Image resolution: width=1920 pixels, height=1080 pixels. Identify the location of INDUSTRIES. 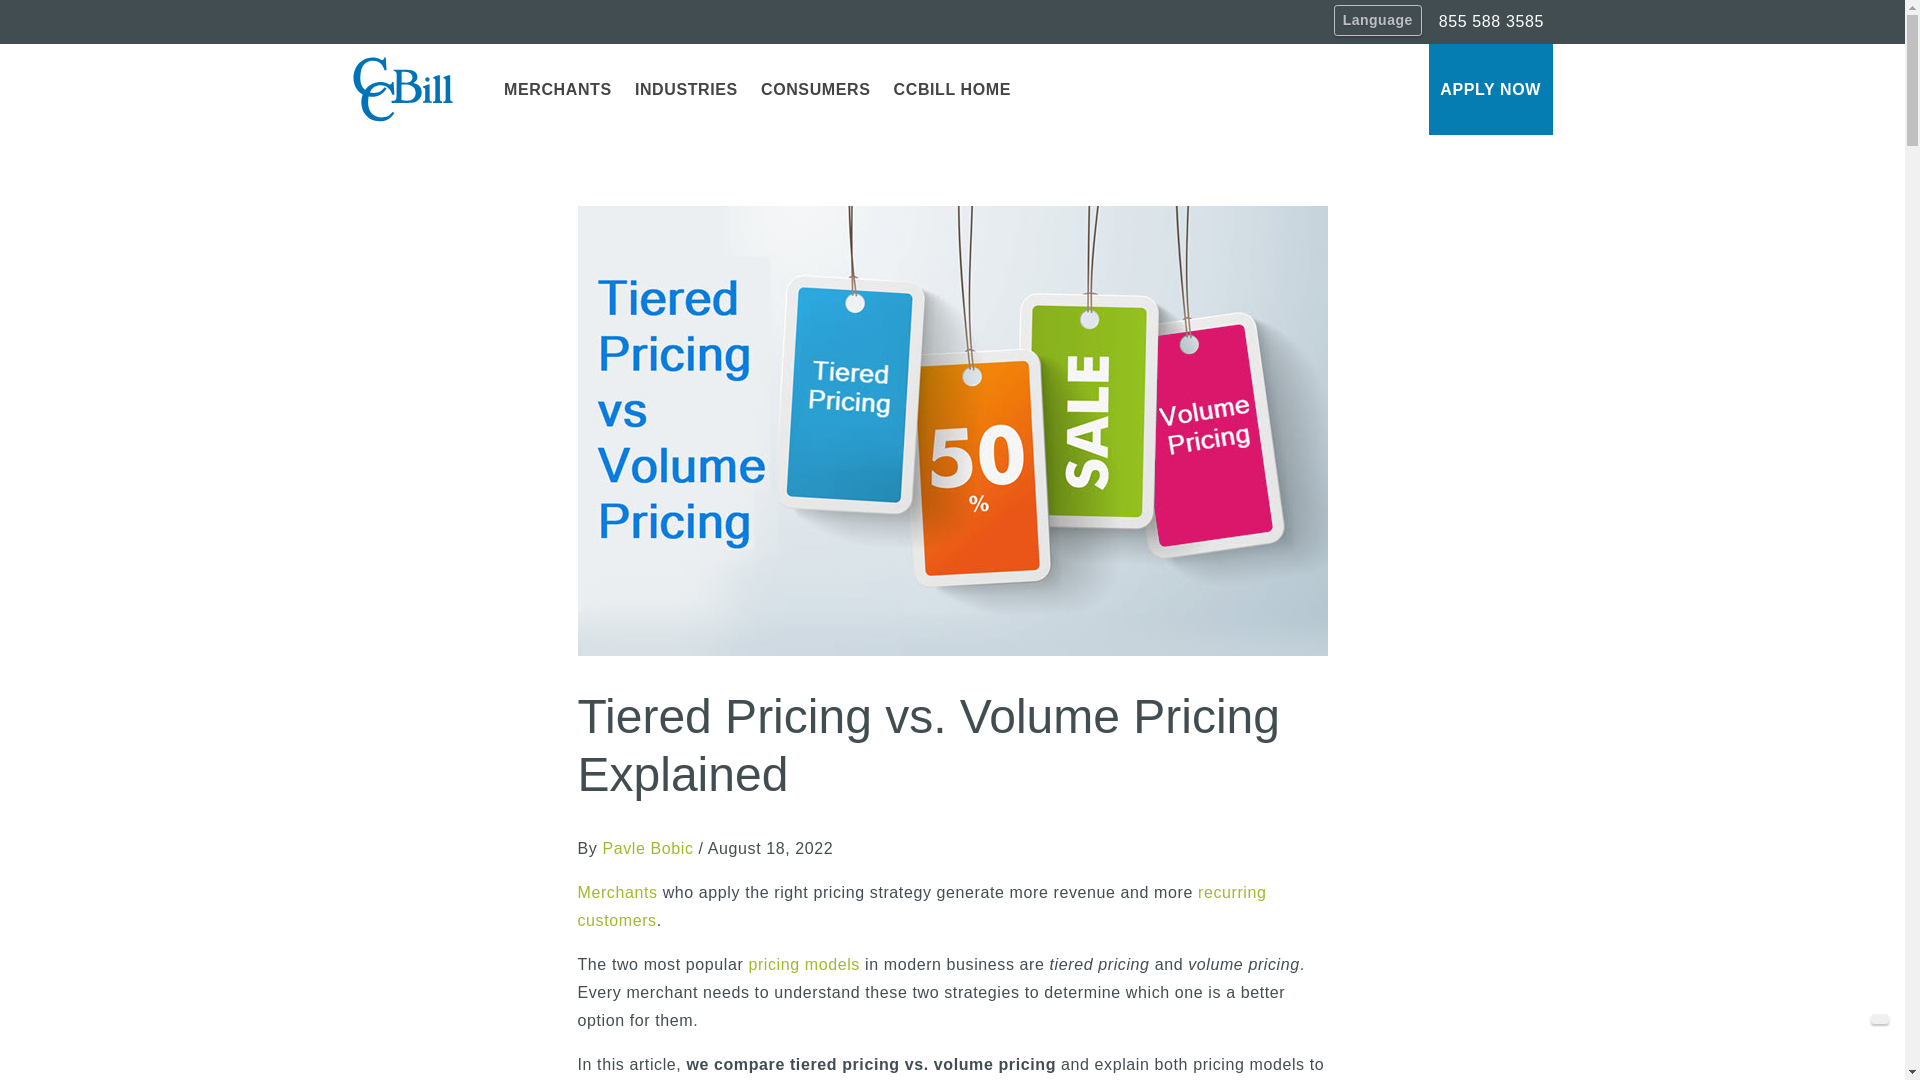
(685, 88).